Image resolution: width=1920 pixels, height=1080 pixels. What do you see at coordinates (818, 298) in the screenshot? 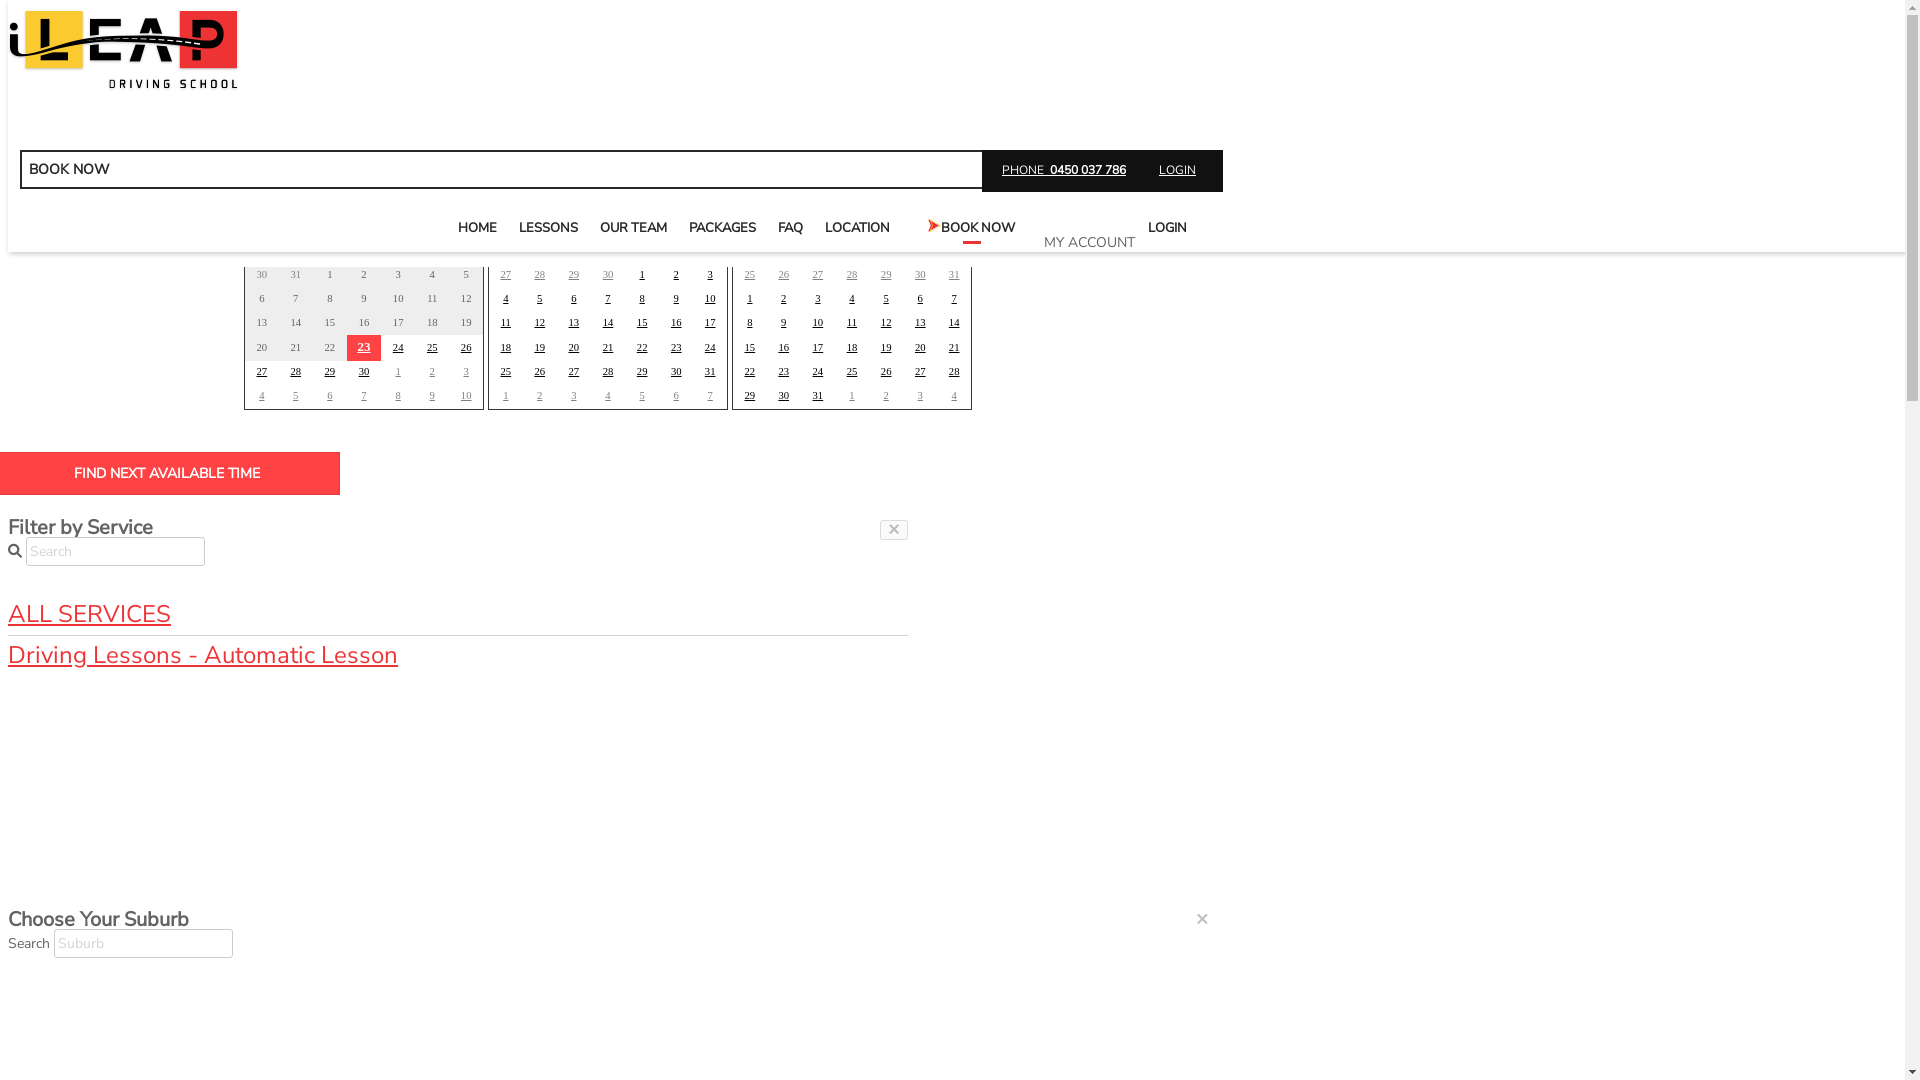
I see `3` at bounding box center [818, 298].